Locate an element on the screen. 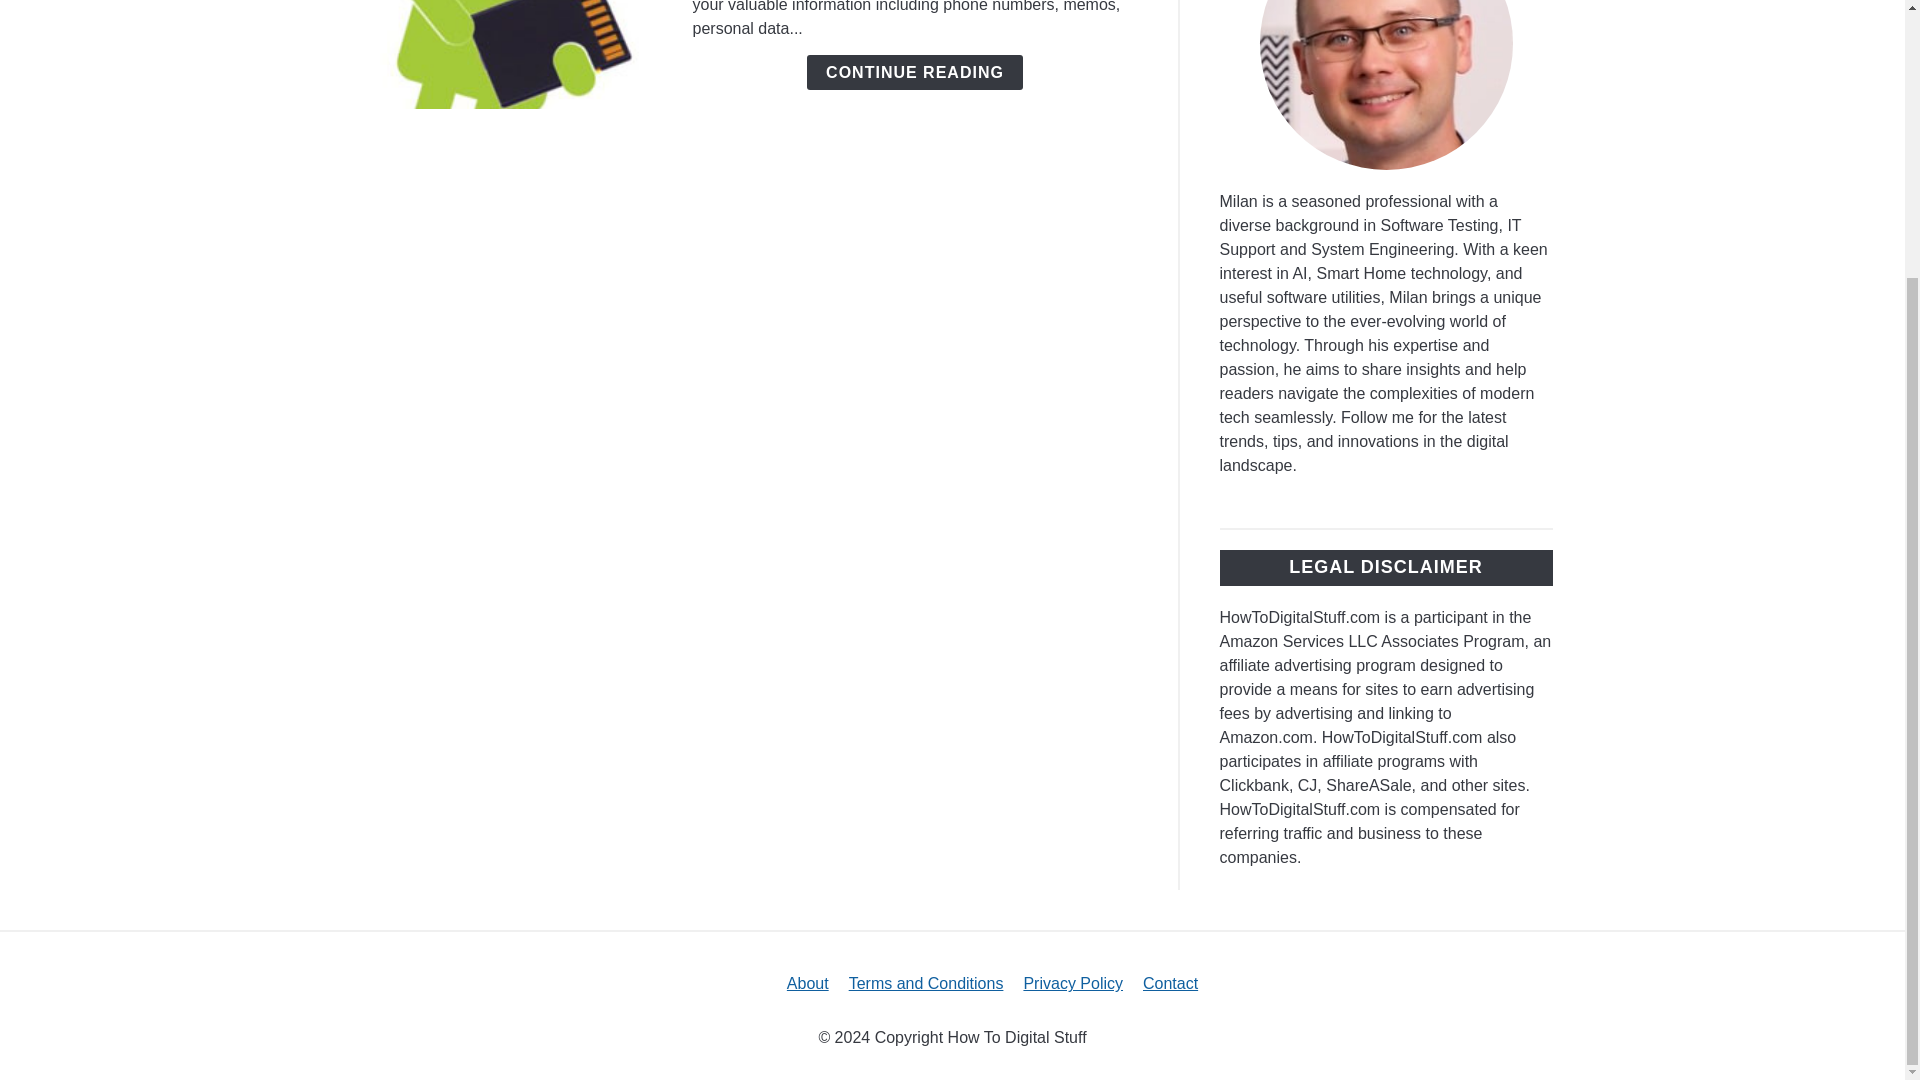  Contact is located at coordinates (1170, 984).